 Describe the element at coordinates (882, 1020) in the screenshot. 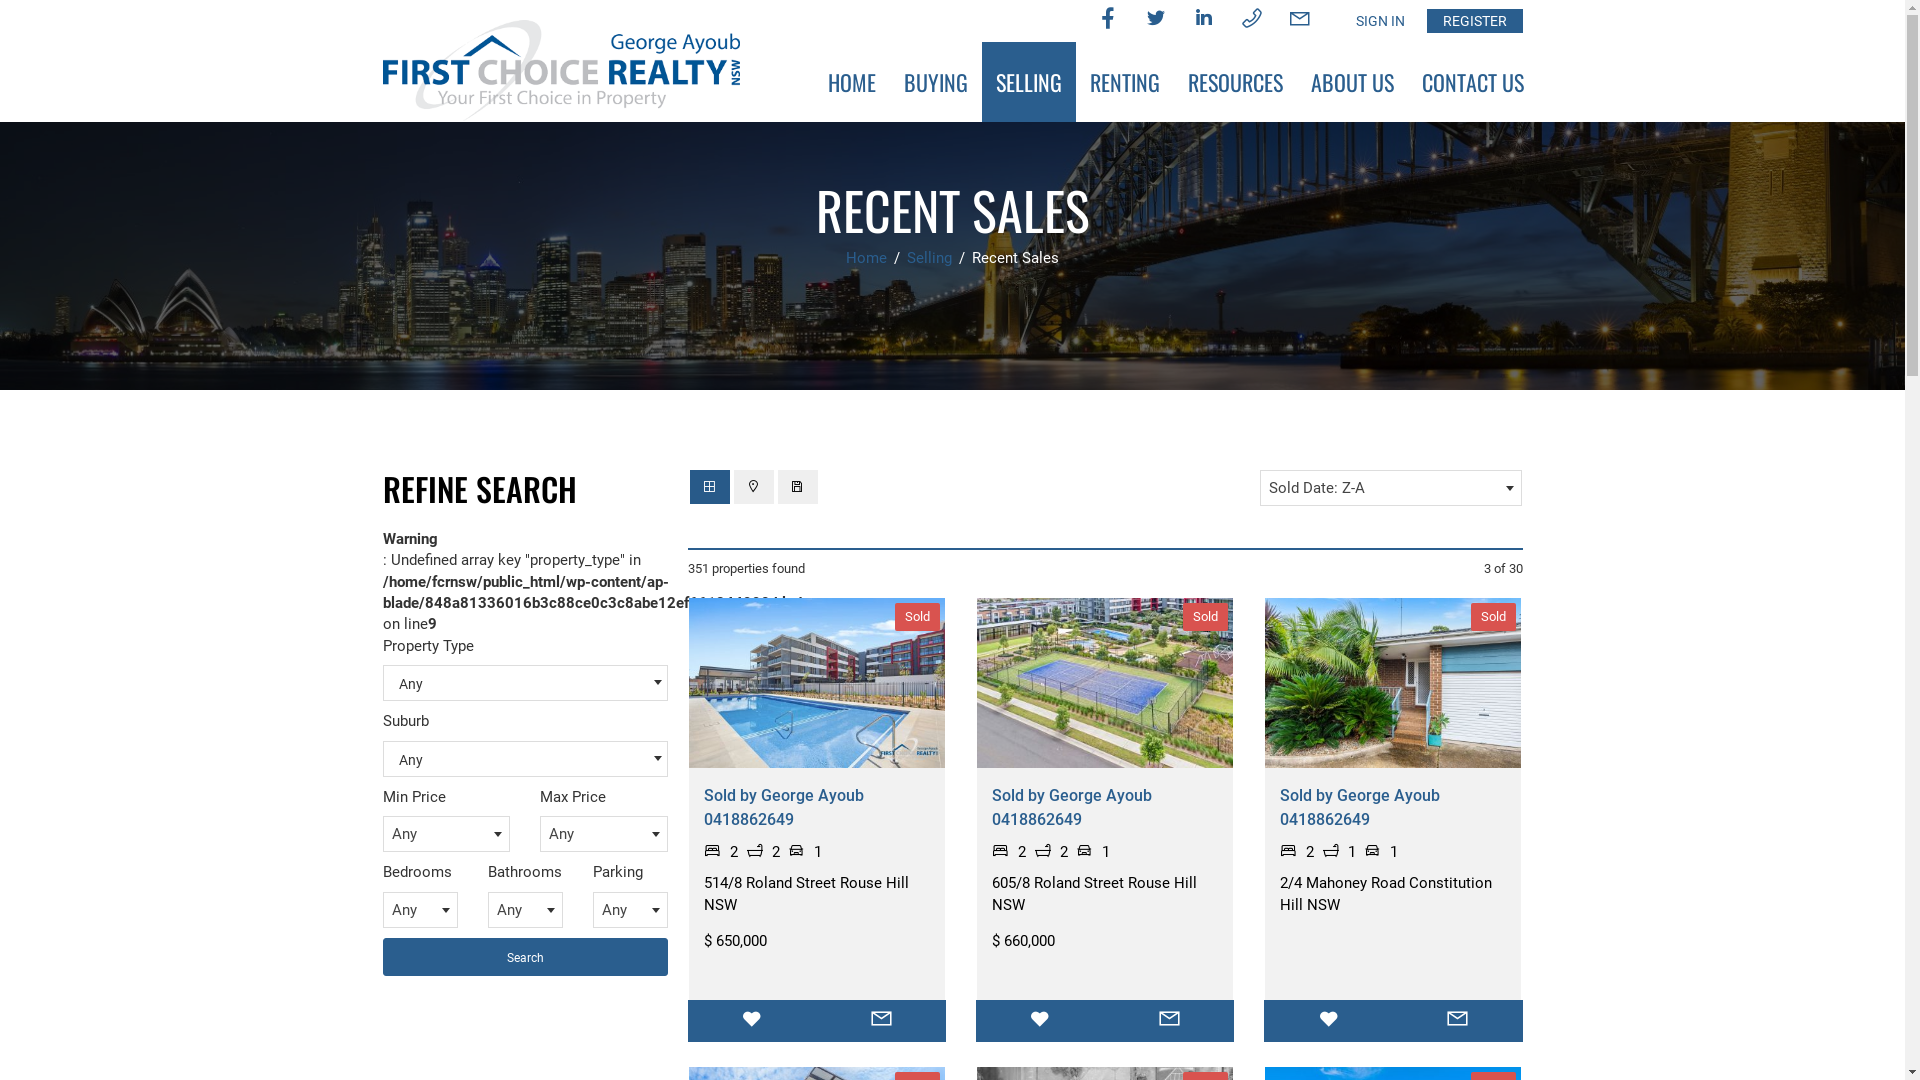

I see `Contact Agent` at that location.